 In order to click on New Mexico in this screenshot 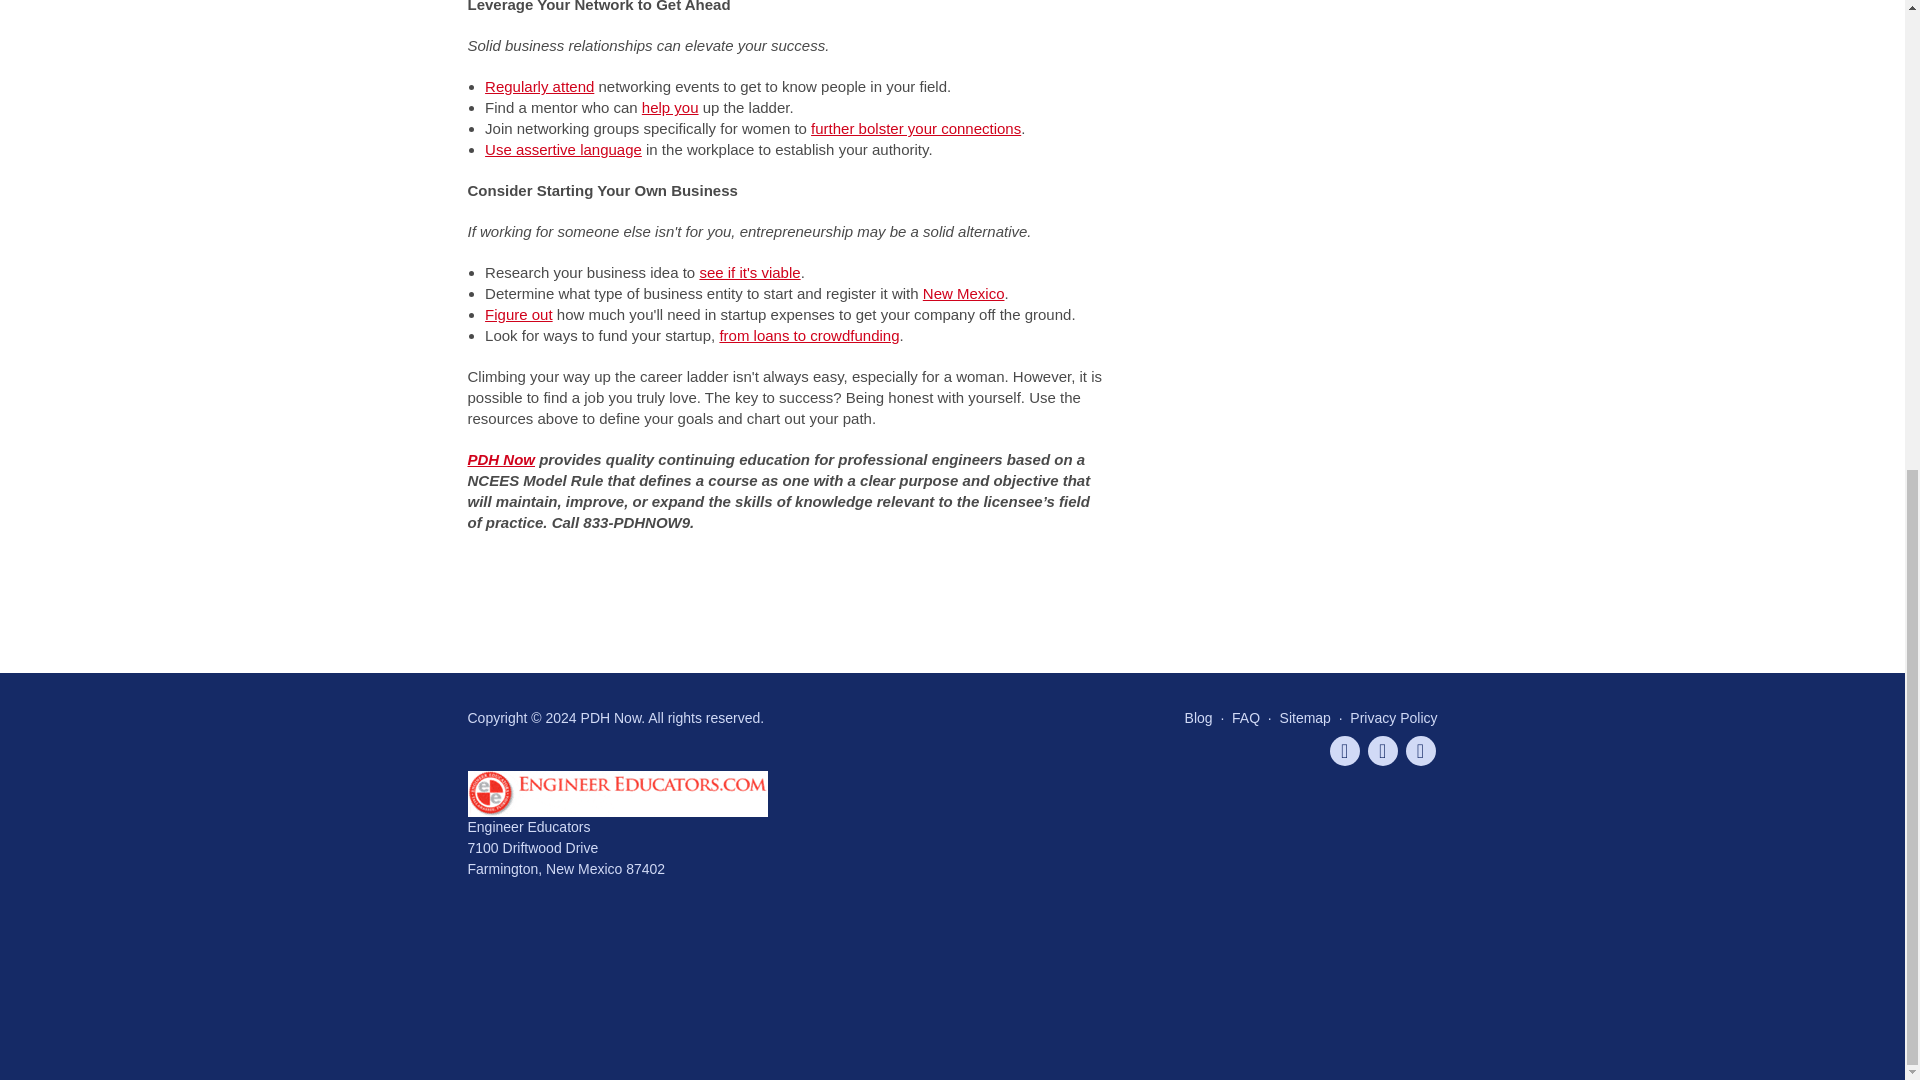, I will do `click(964, 294)`.